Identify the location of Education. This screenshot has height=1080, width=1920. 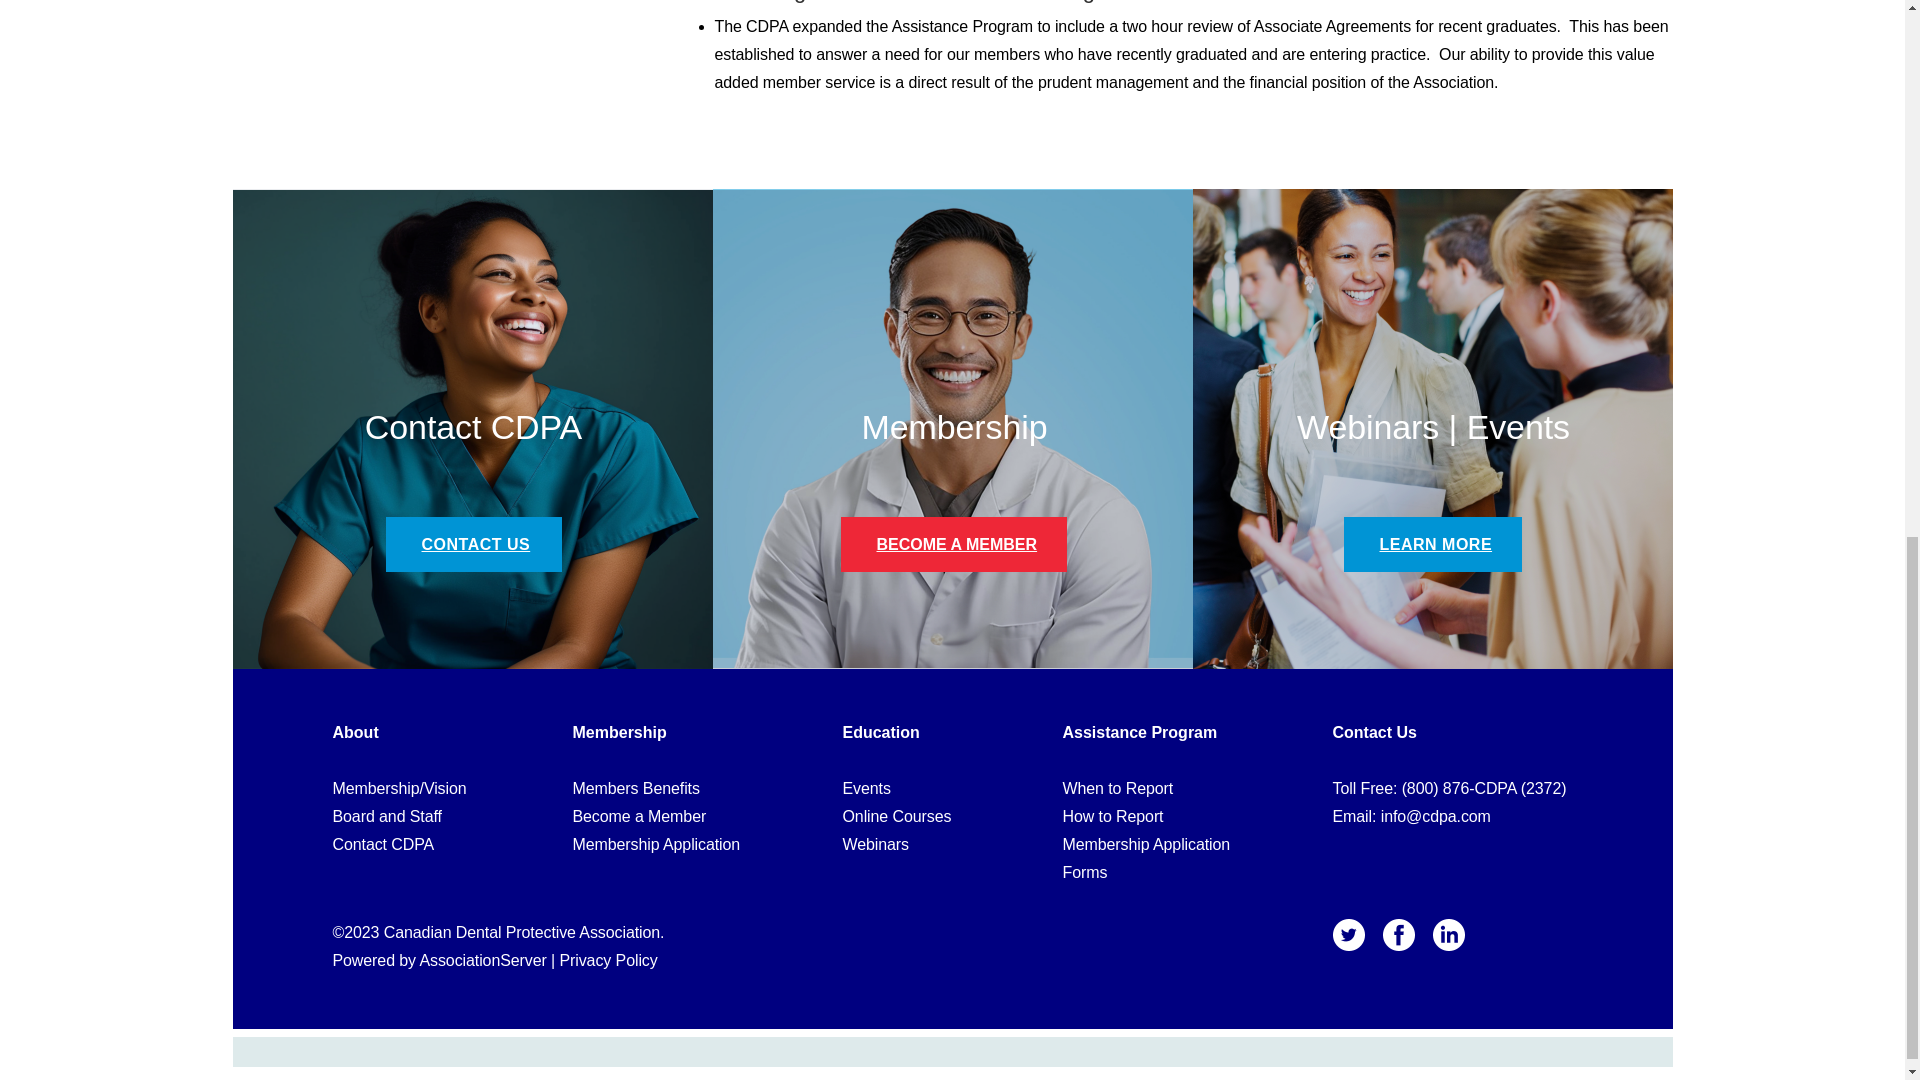
(880, 732).